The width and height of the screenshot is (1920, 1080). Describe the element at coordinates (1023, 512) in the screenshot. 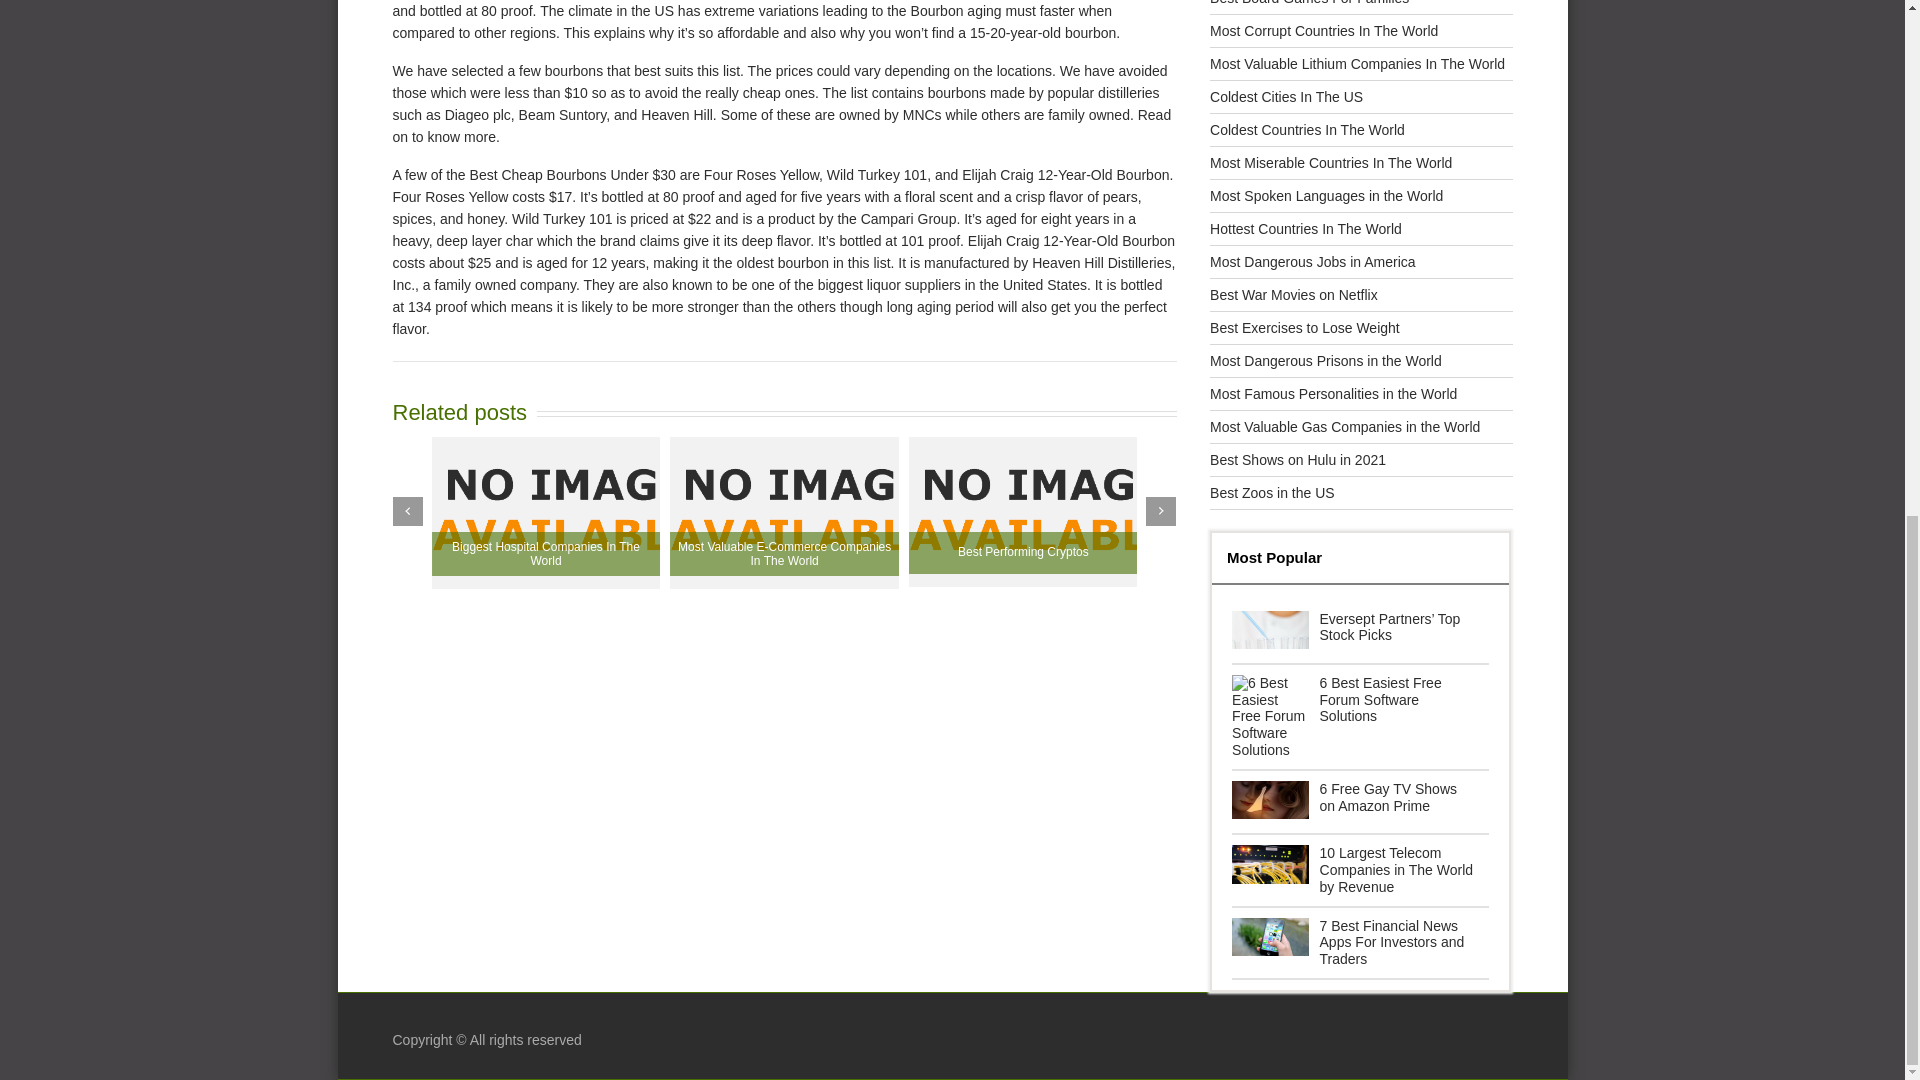

I see `Best Performing Cryptos` at that location.